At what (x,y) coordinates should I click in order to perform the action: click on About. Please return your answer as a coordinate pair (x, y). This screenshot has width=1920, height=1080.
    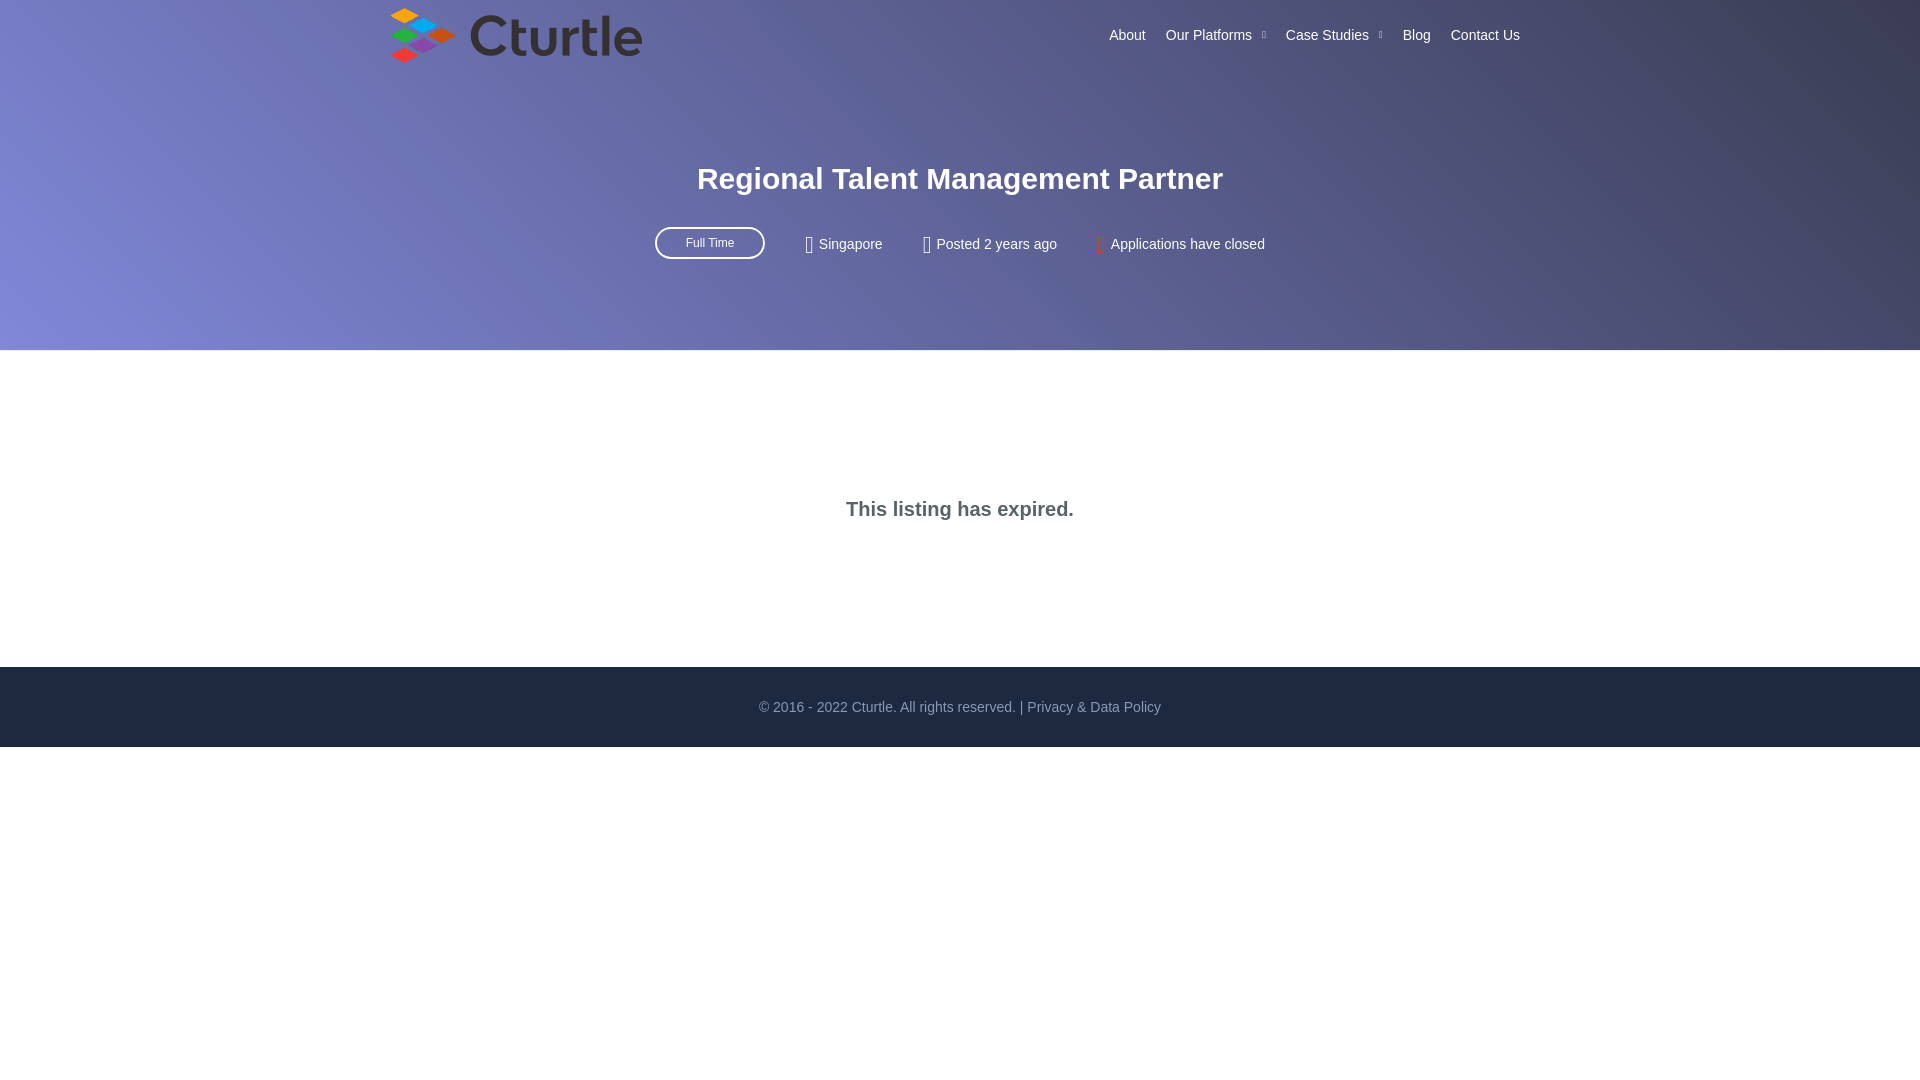
    Looking at the image, I should click on (1126, 36).